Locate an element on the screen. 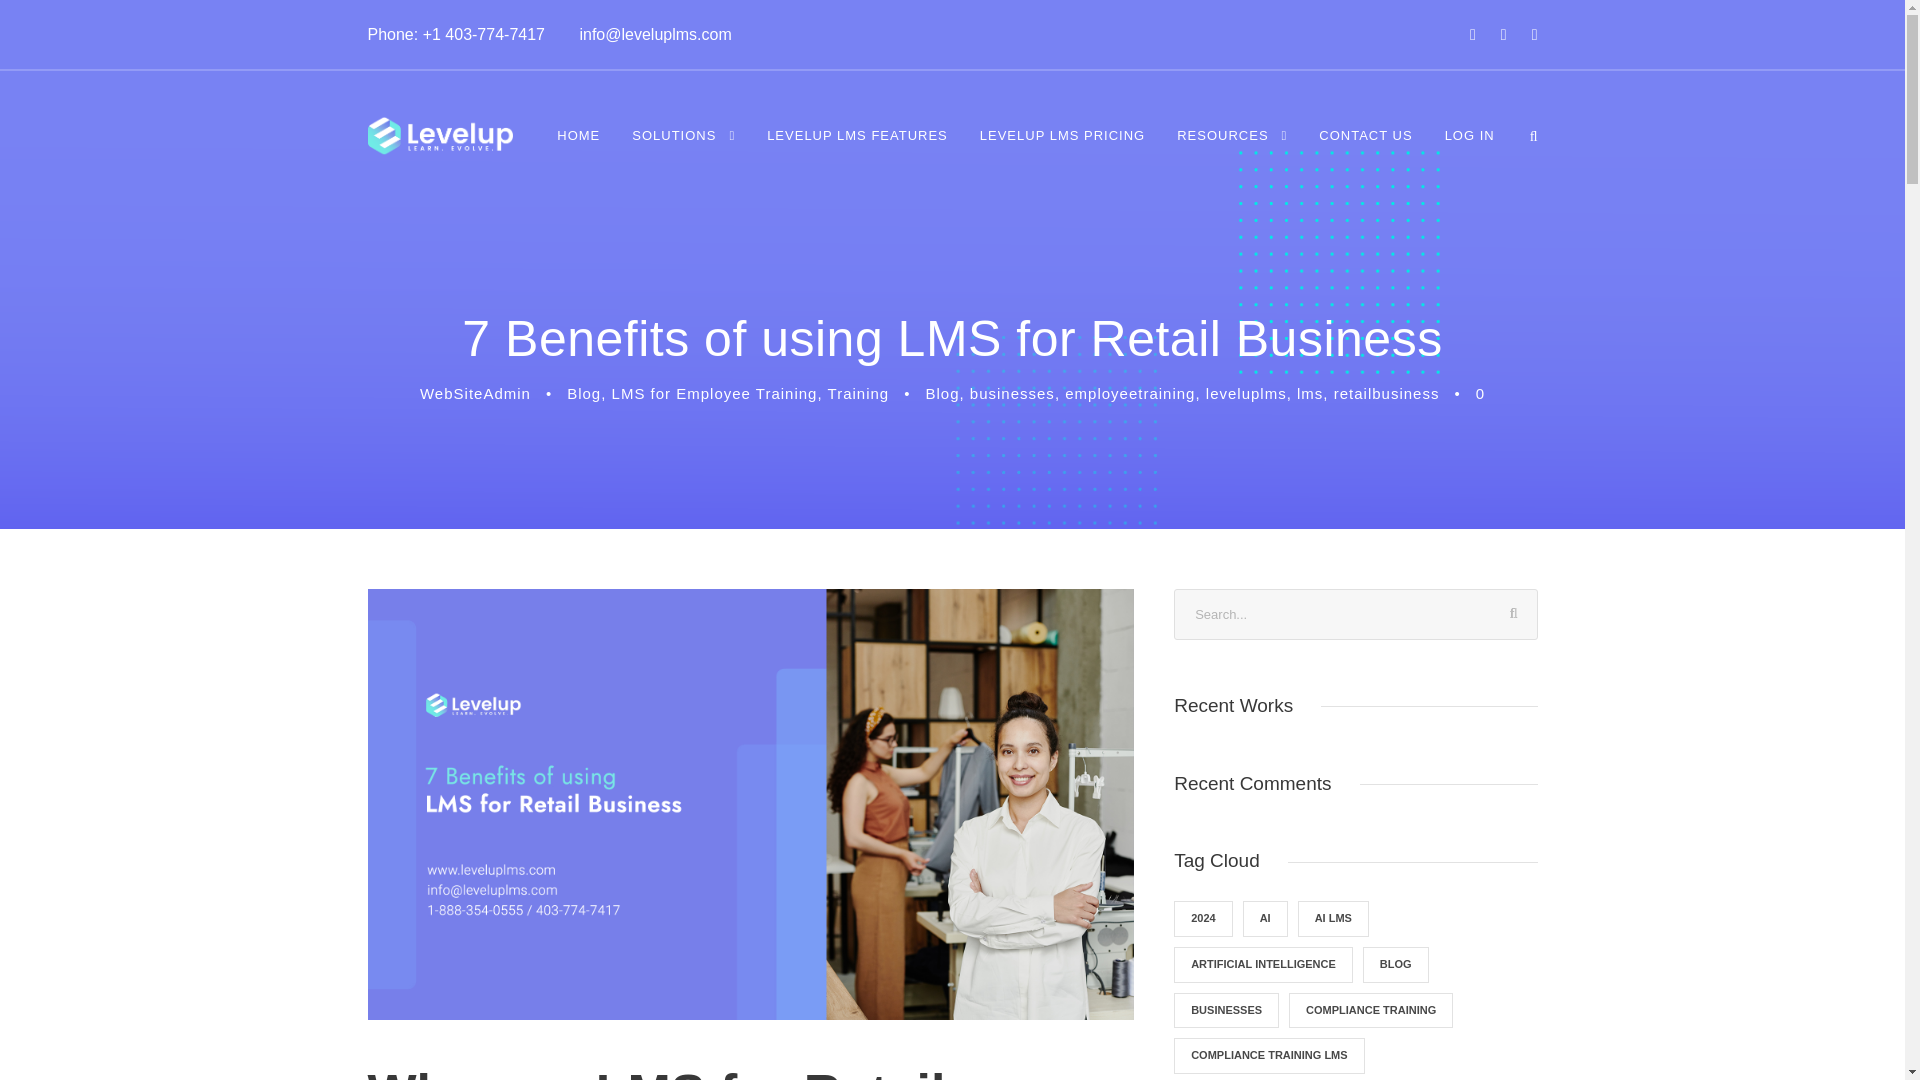  LEVELUP LMS FEATURES is located at coordinates (857, 149).